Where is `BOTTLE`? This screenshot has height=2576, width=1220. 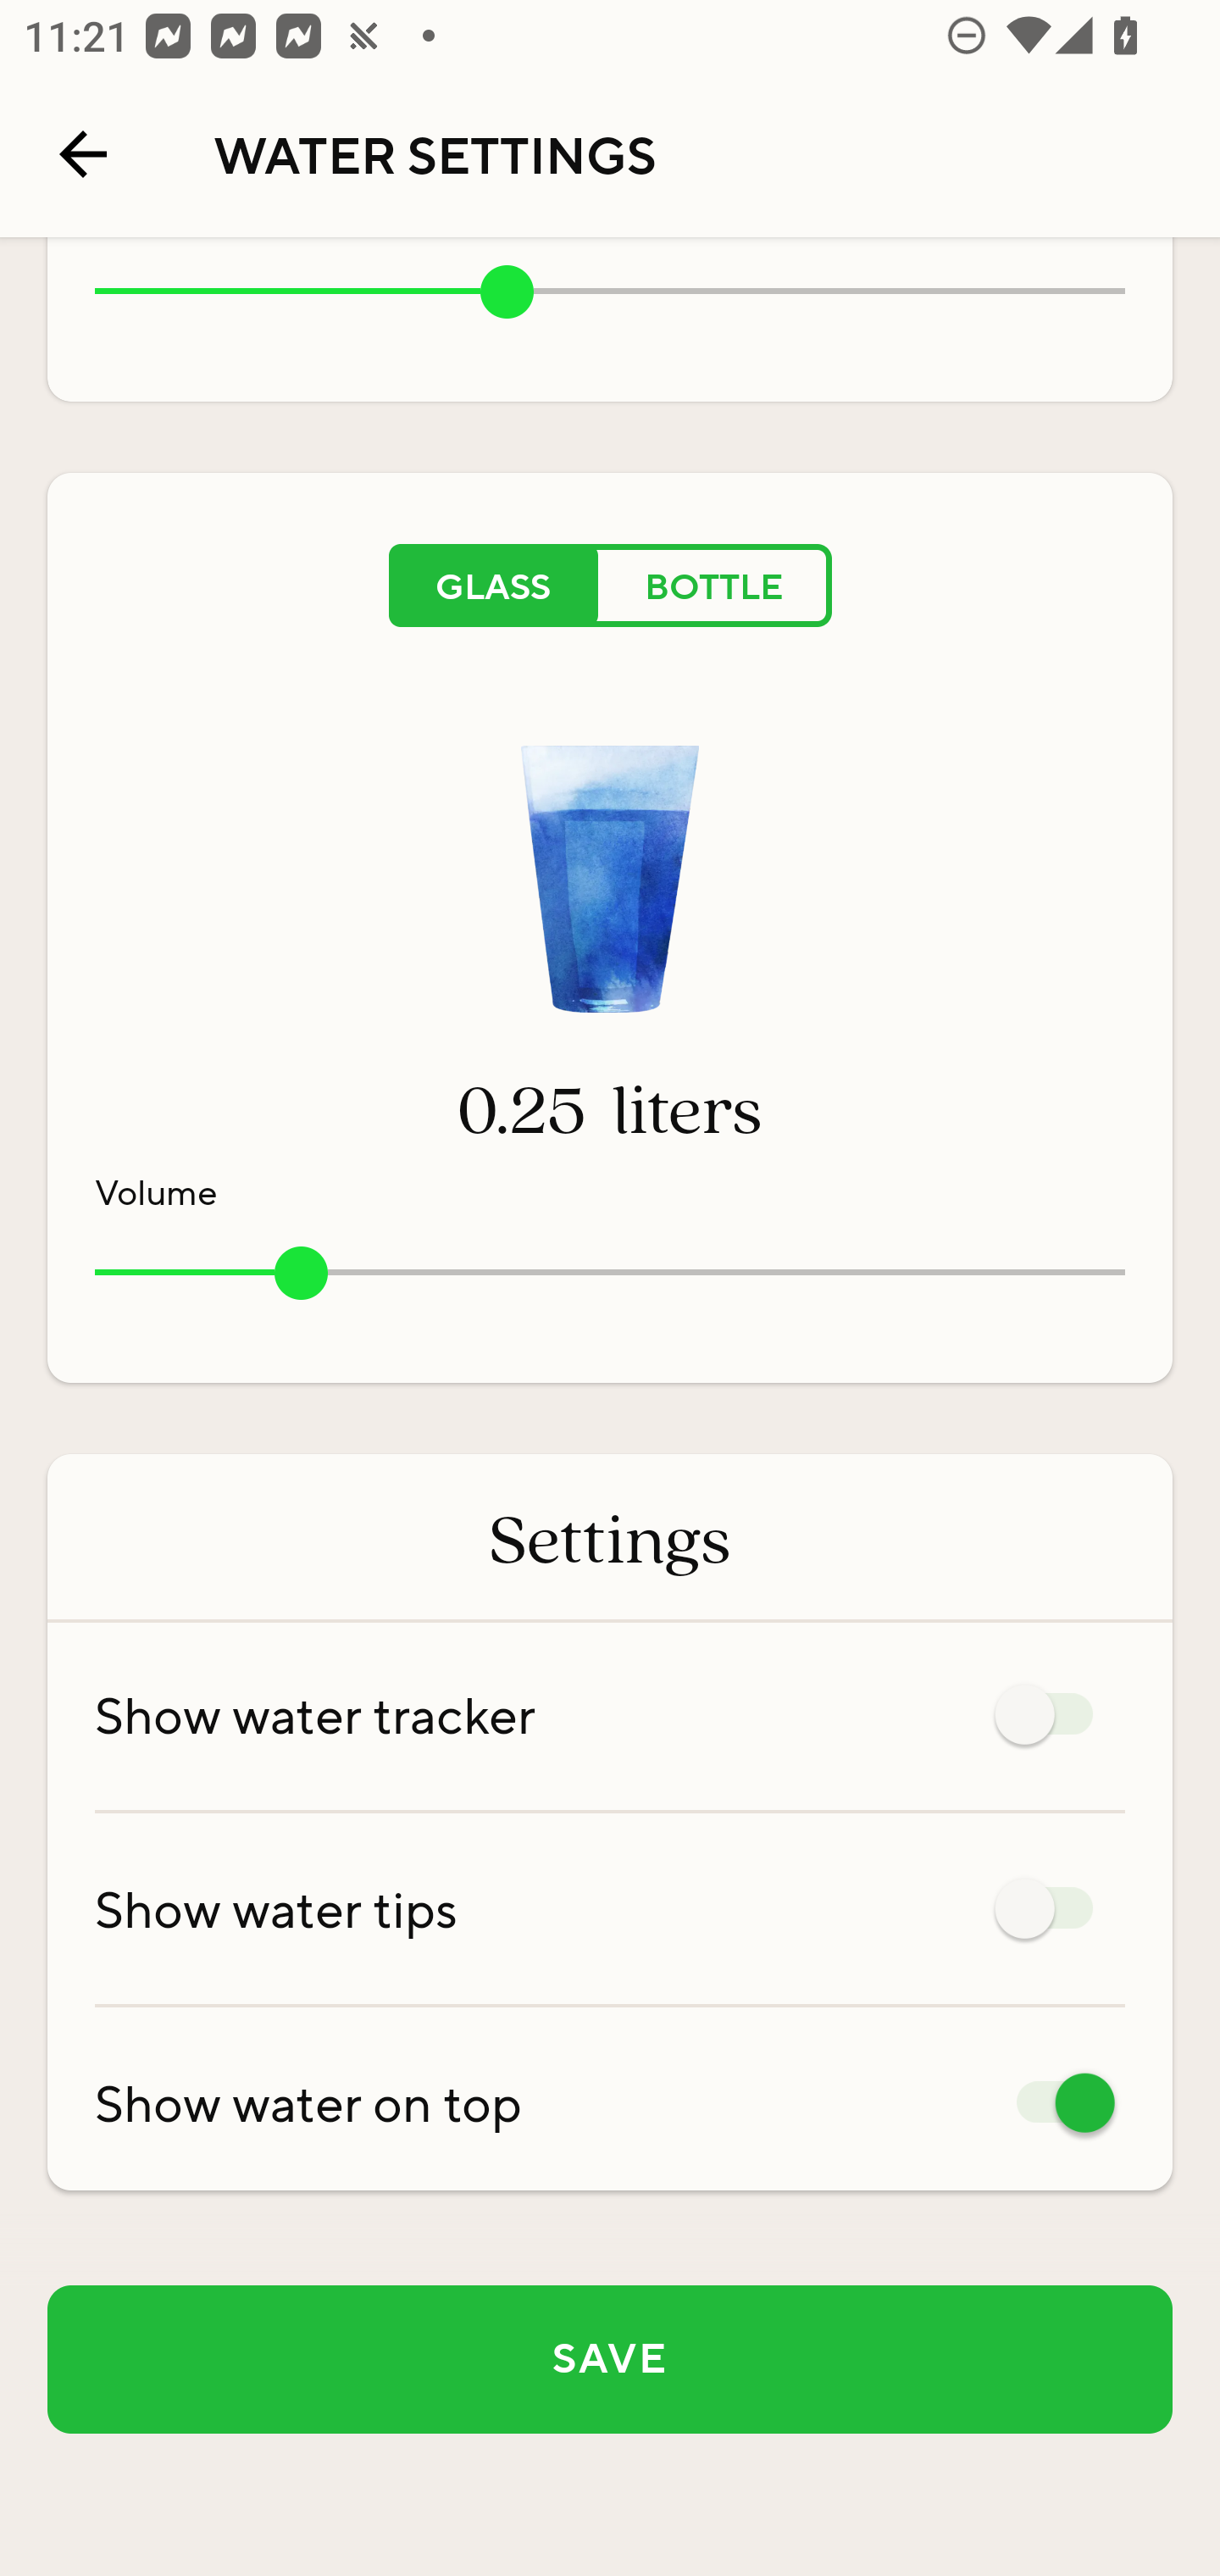
BOTTLE is located at coordinates (715, 585).